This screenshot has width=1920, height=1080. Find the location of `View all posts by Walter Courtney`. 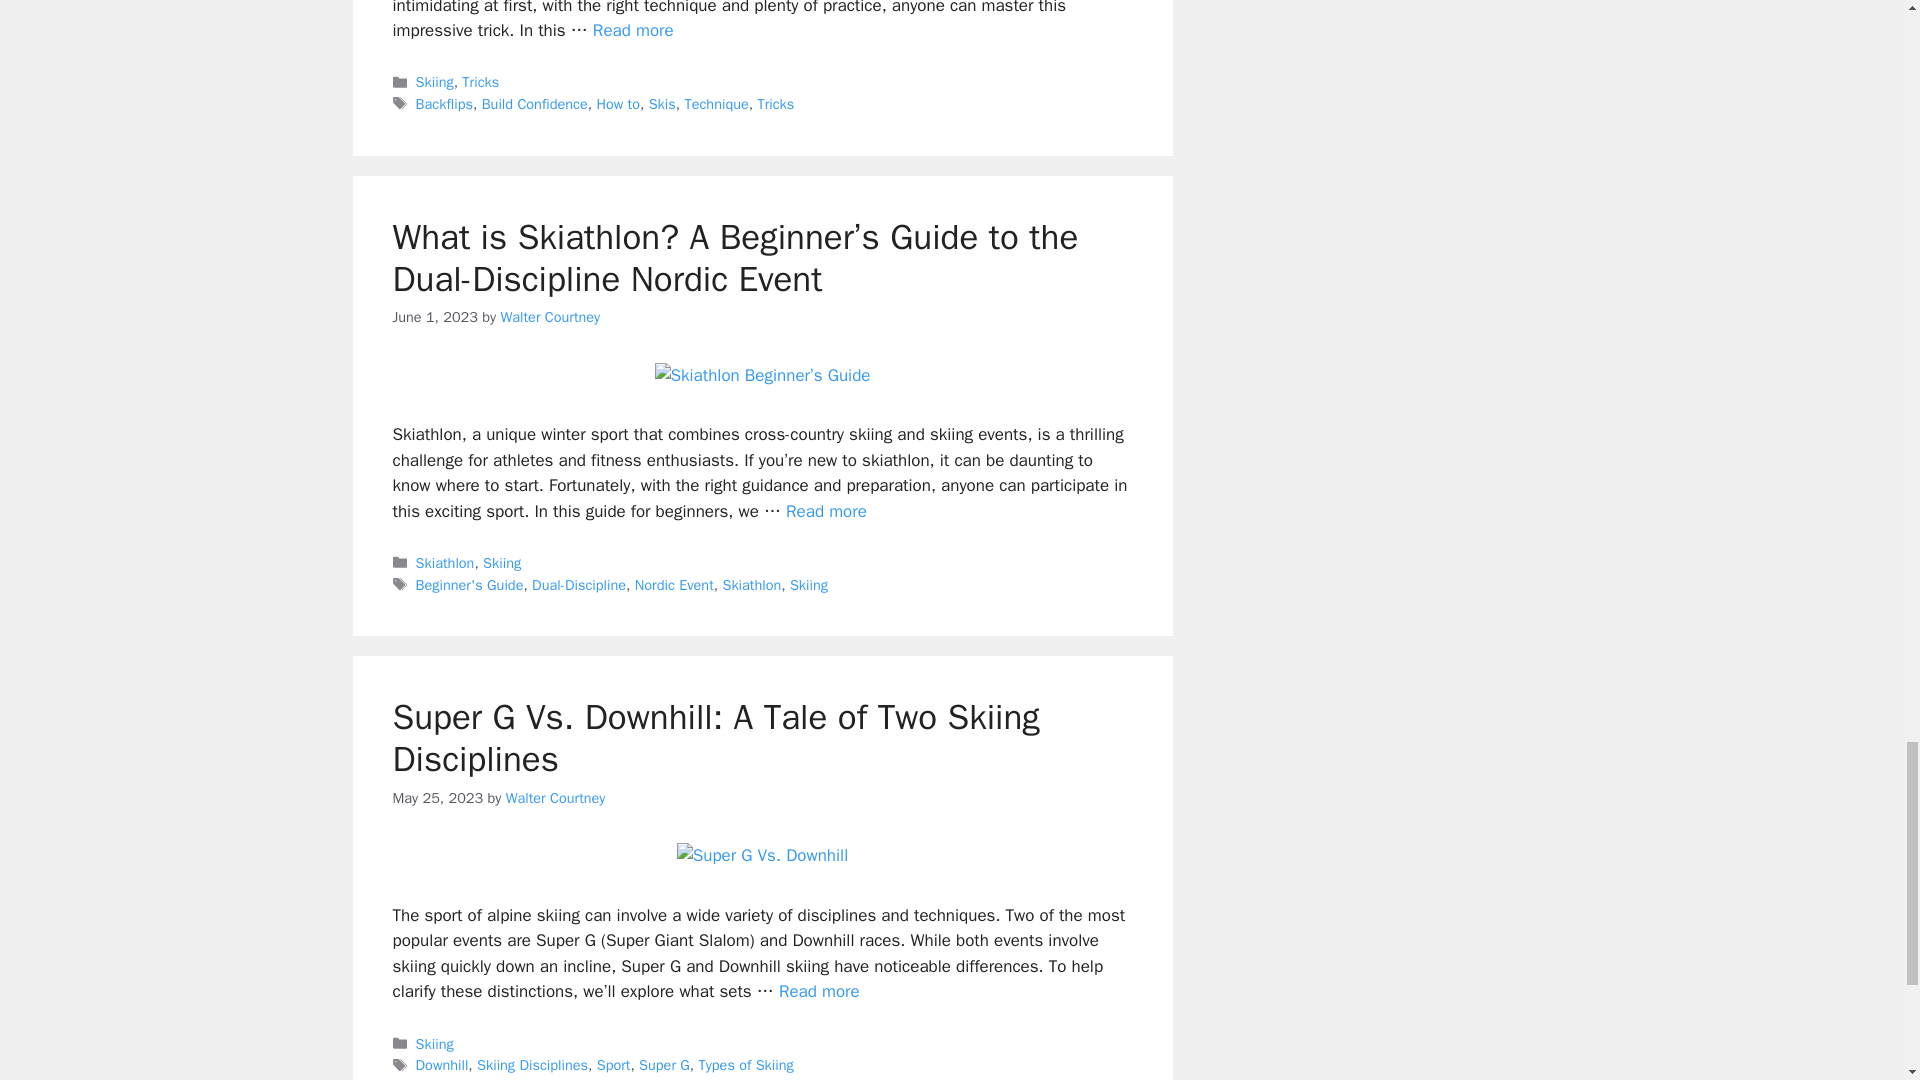

View all posts by Walter Courtney is located at coordinates (549, 316).